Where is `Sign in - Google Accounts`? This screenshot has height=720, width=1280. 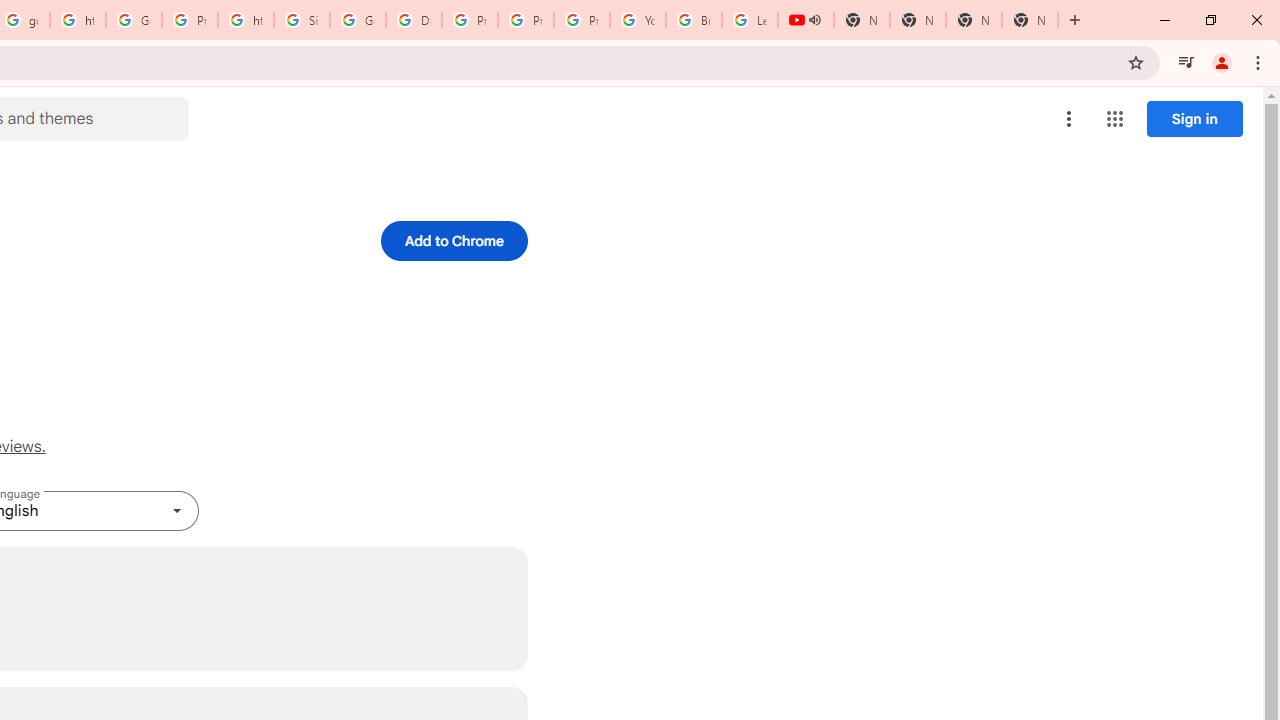 Sign in - Google Accounts is located at coordinates (302, 20).